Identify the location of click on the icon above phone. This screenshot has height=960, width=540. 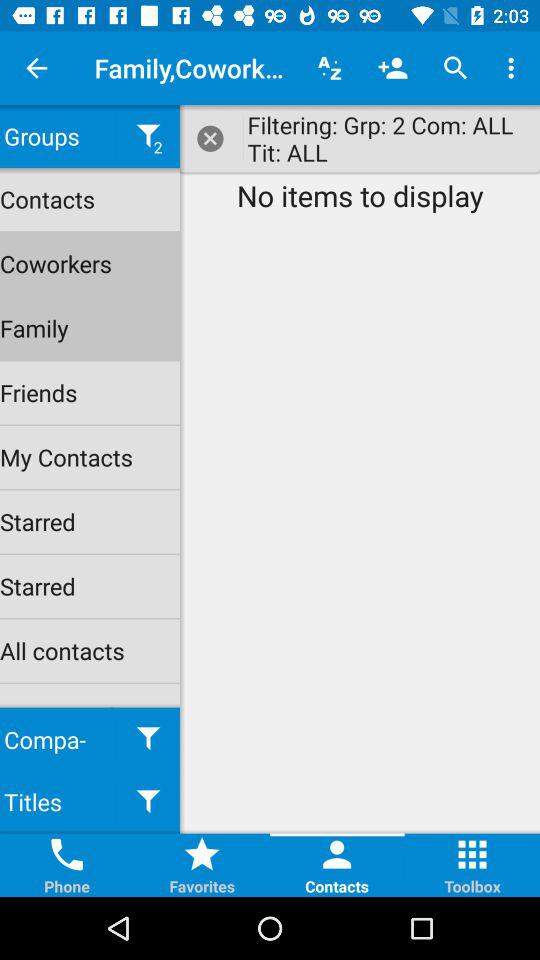
(66, 855).